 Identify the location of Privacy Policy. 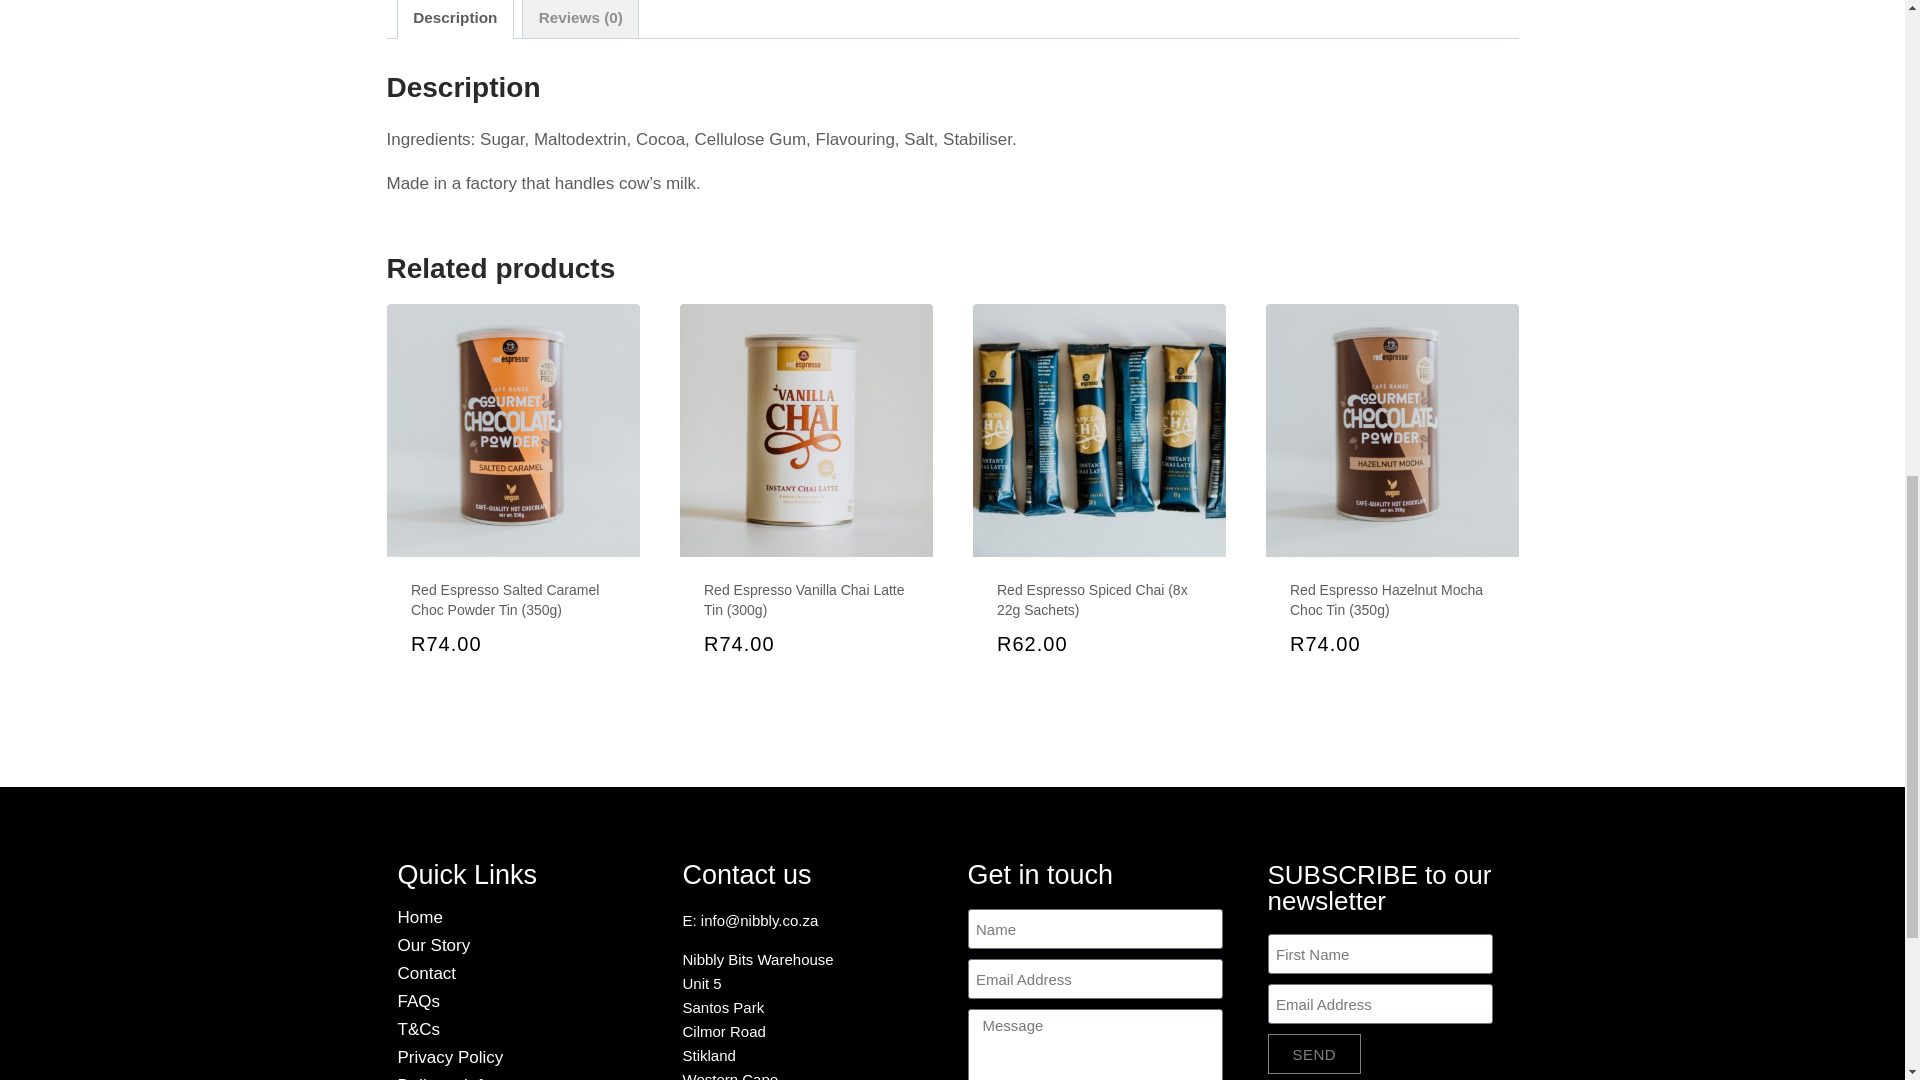
(524, 1056).